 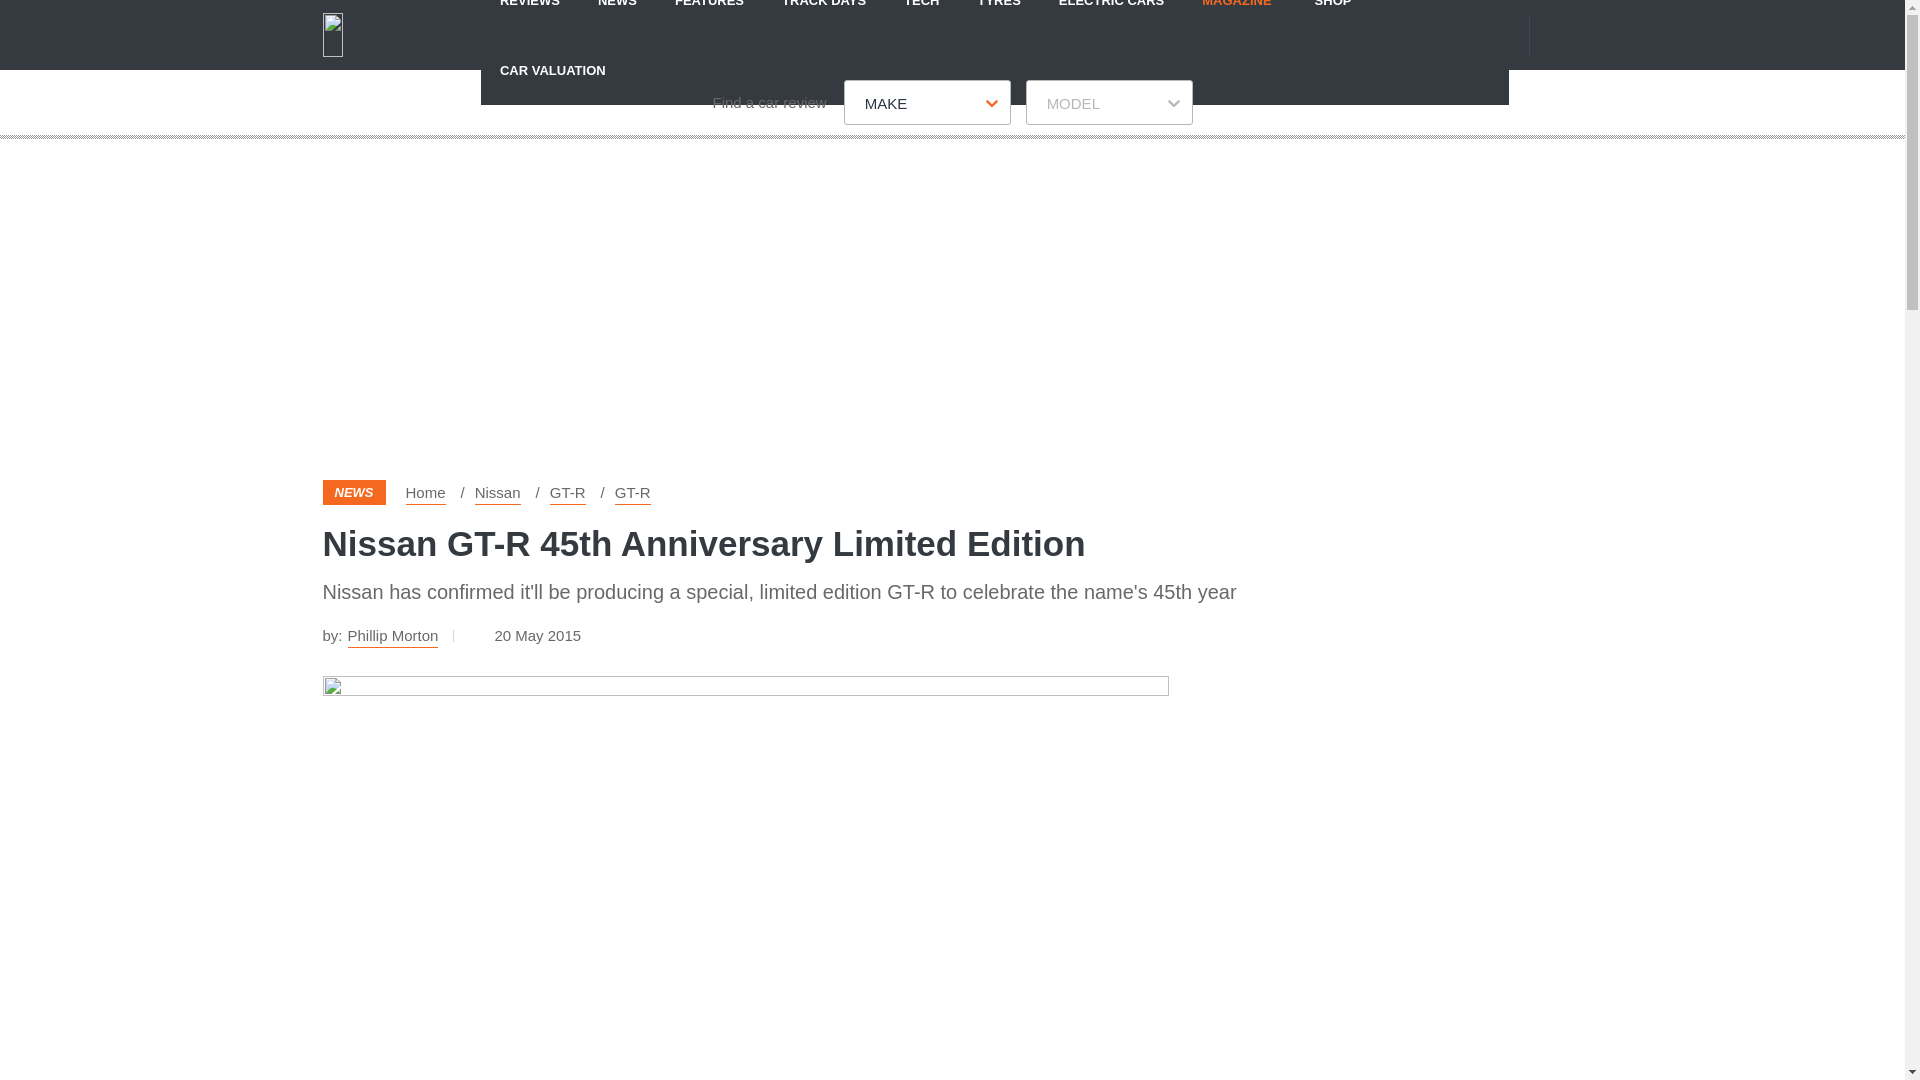 What do you see at coordinates (922, 17) in the screenshot?
I see `TECH` at bounding box center [922, 17].